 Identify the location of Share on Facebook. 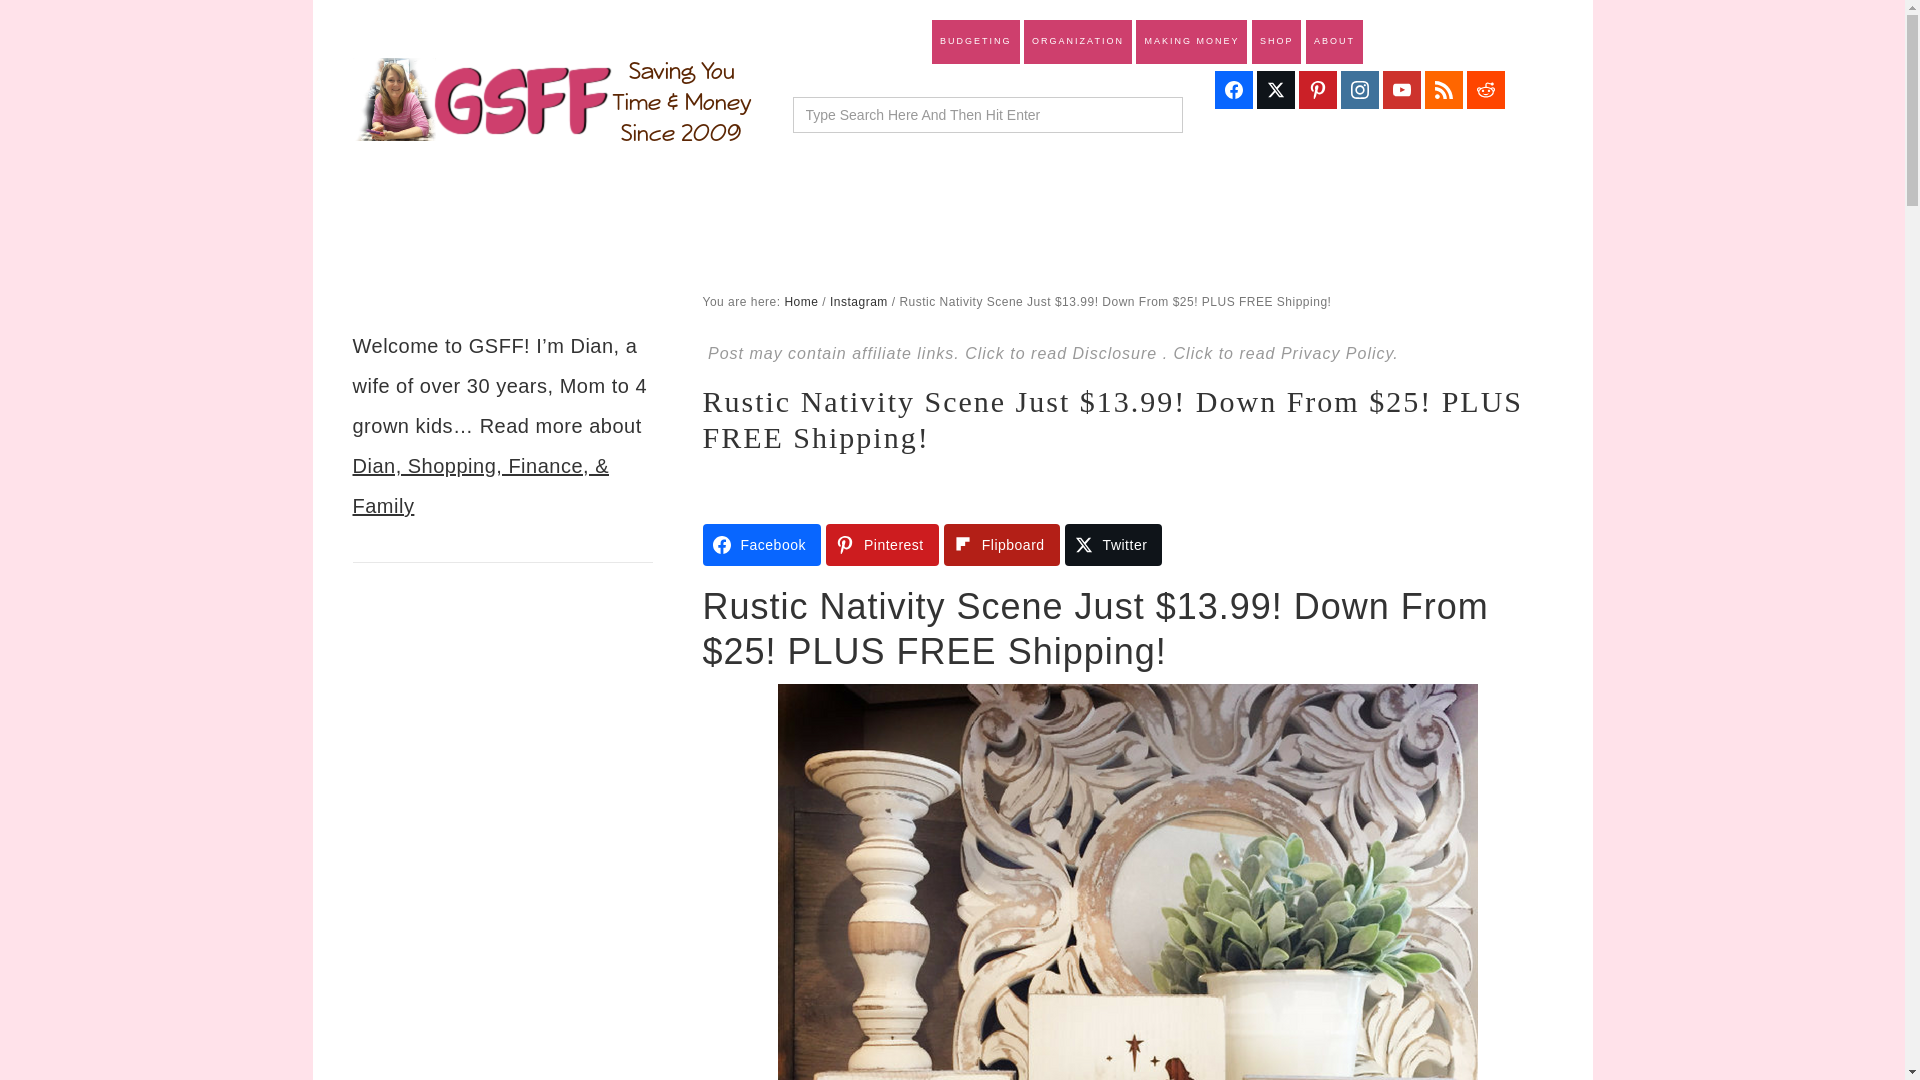
(760, 544).